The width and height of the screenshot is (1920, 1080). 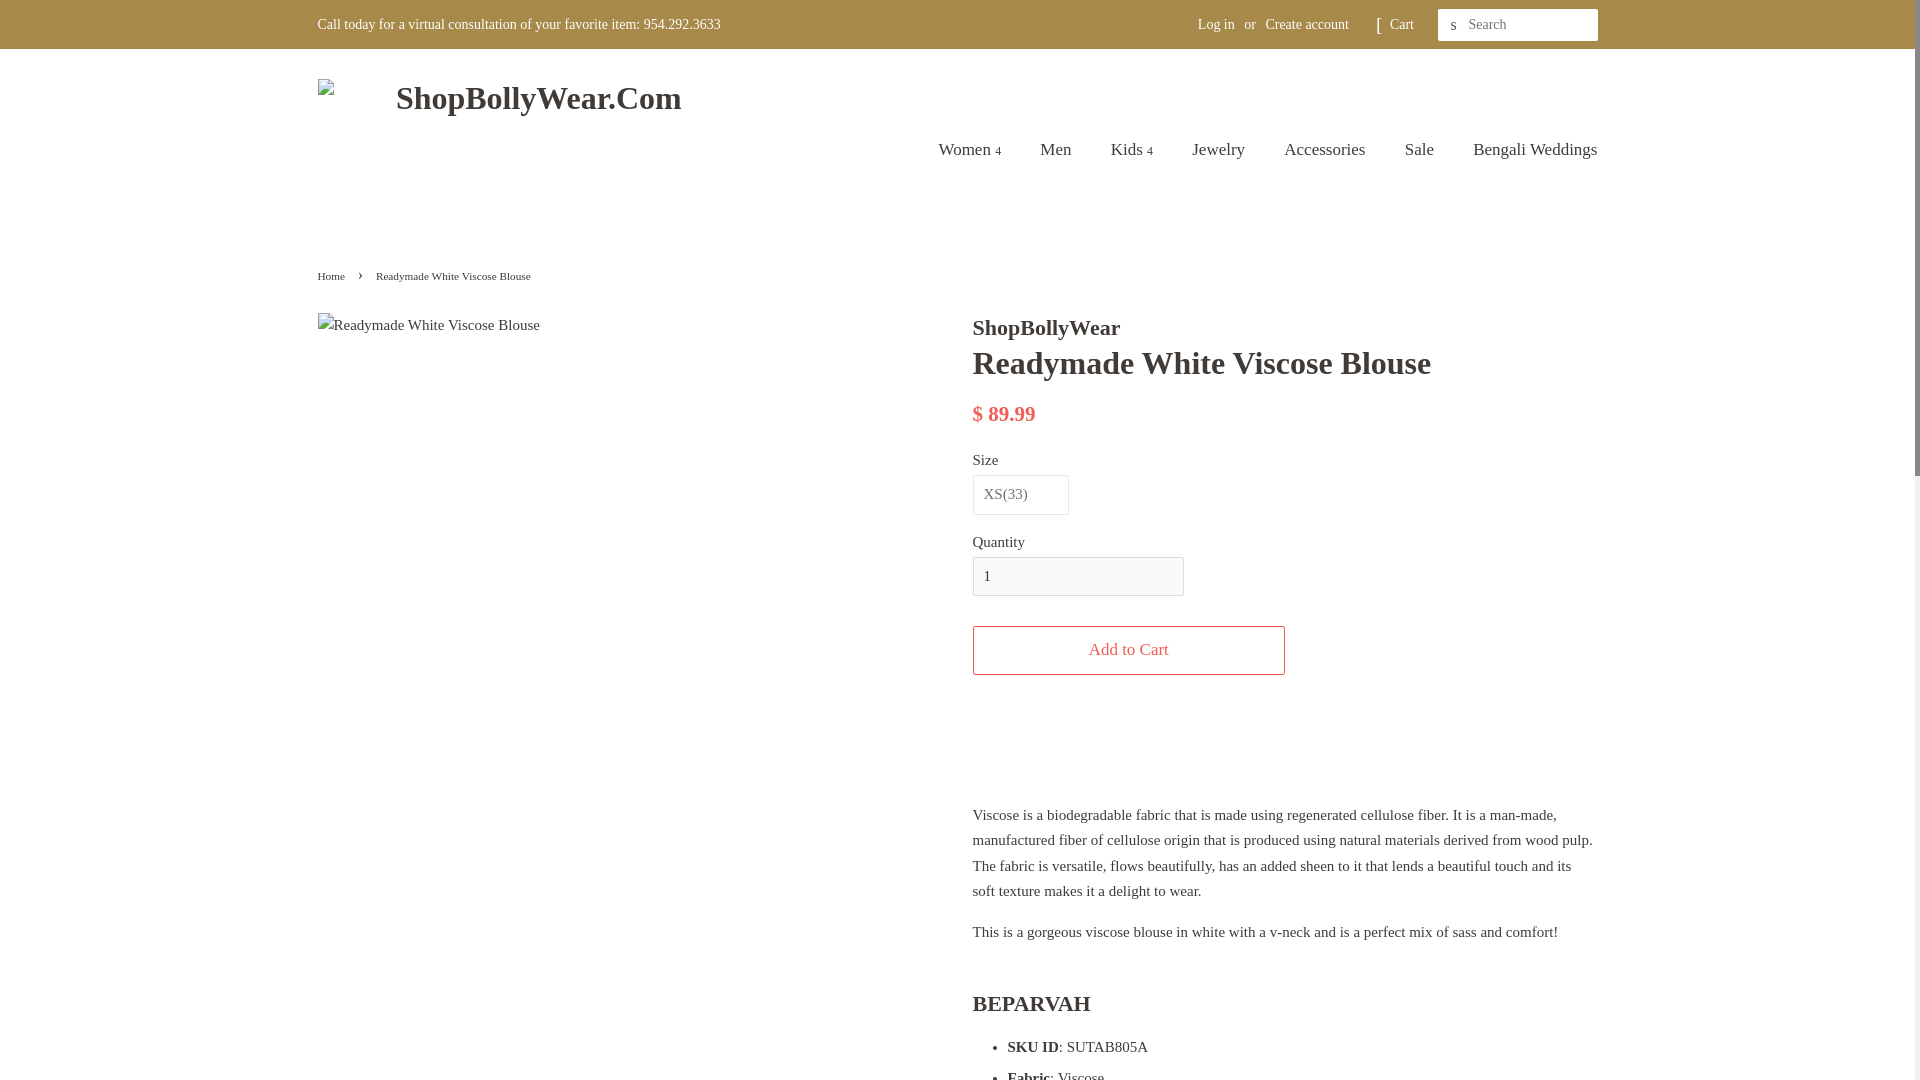 What do you see at coordinates (980, 150) in the screenshot?
I see `Women` at bounding box center [980, 150].